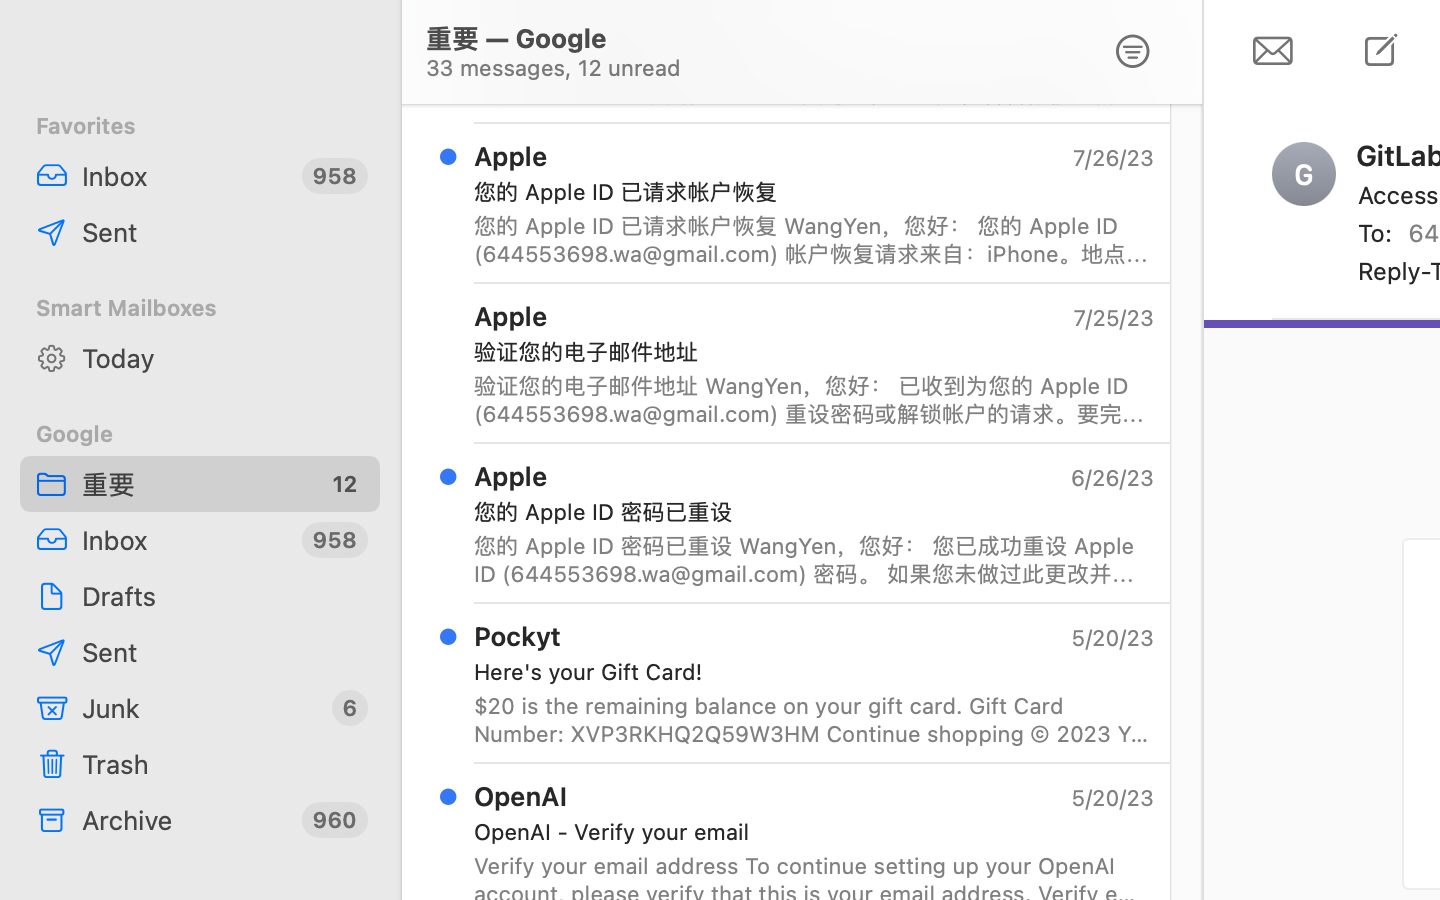 Image resolution: width=1440 pixels, height=900 pixels. Describe the element at coordinates (200, 308) in the screenshot. I see `Smart Mailboxes` at that location.